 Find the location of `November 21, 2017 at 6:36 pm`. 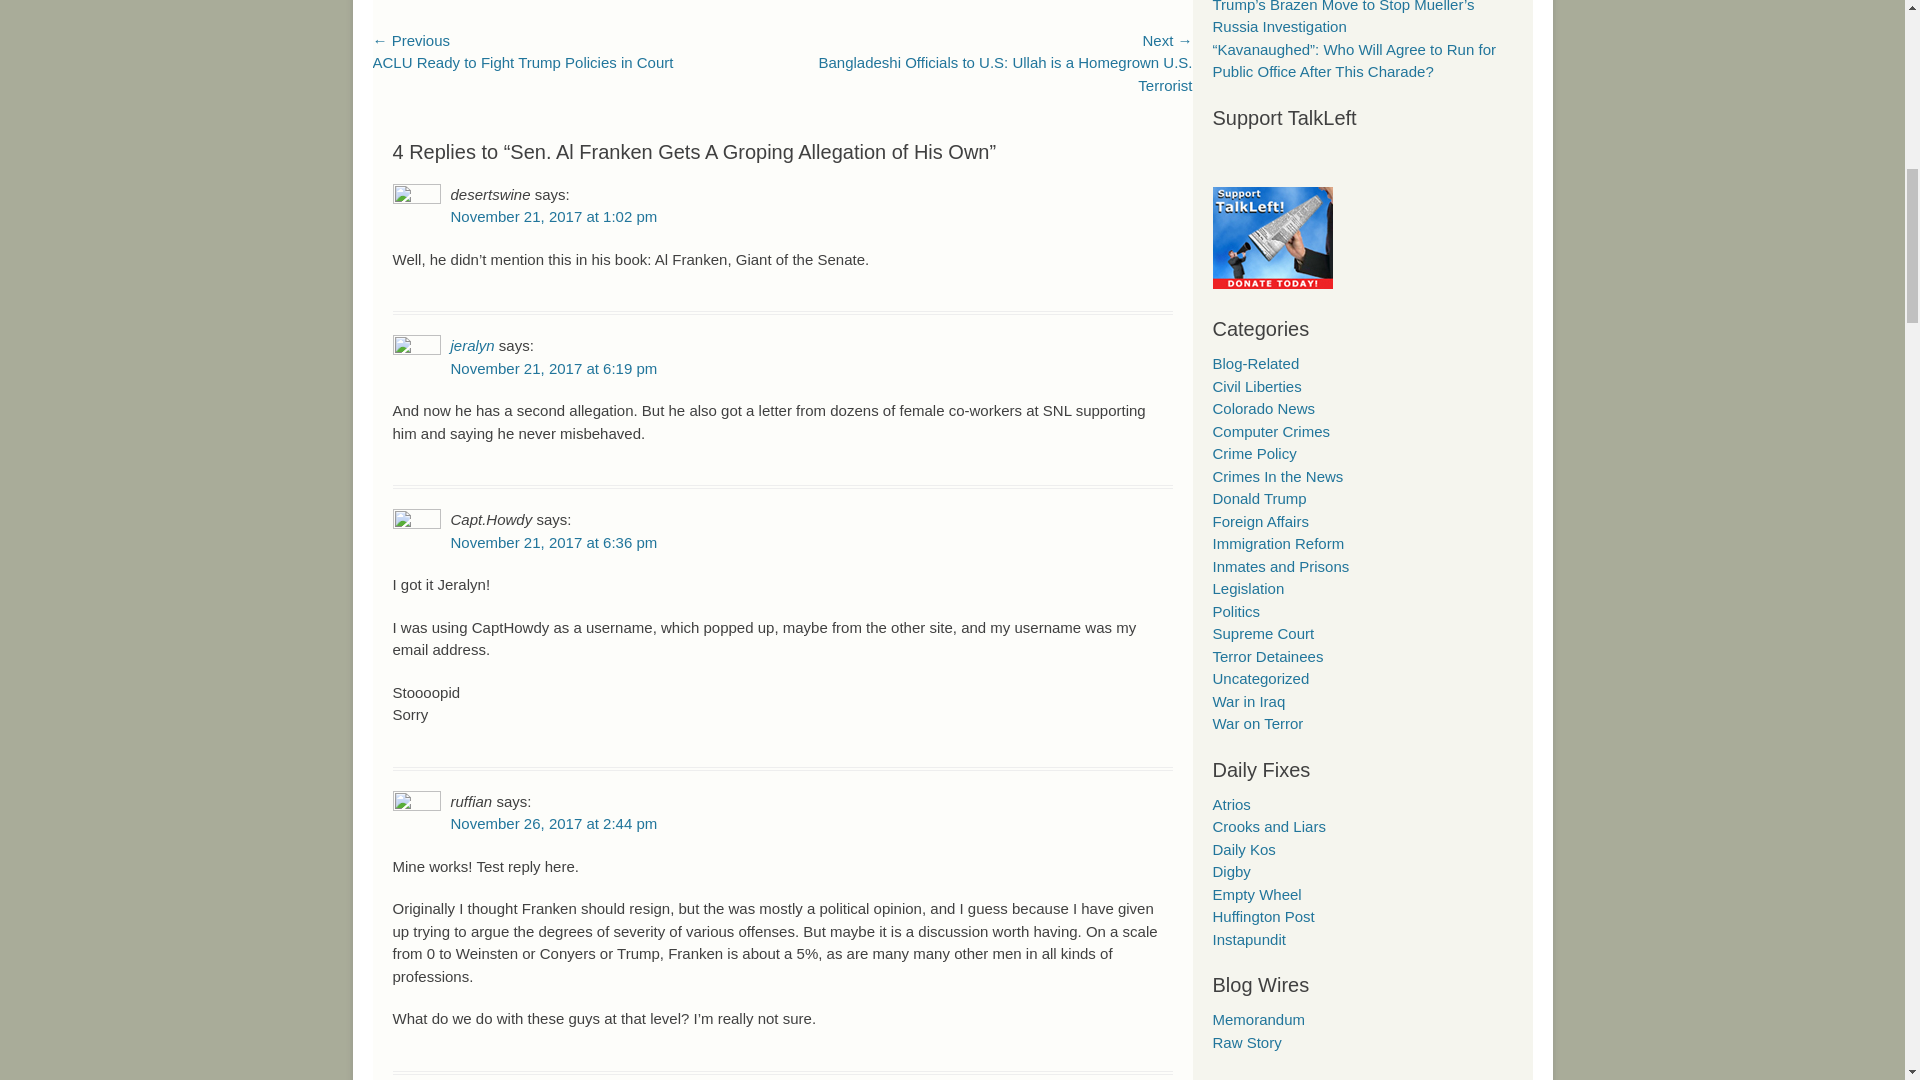

November 21, 2017 at 6:36 pm is located at coordinates (552, 542).